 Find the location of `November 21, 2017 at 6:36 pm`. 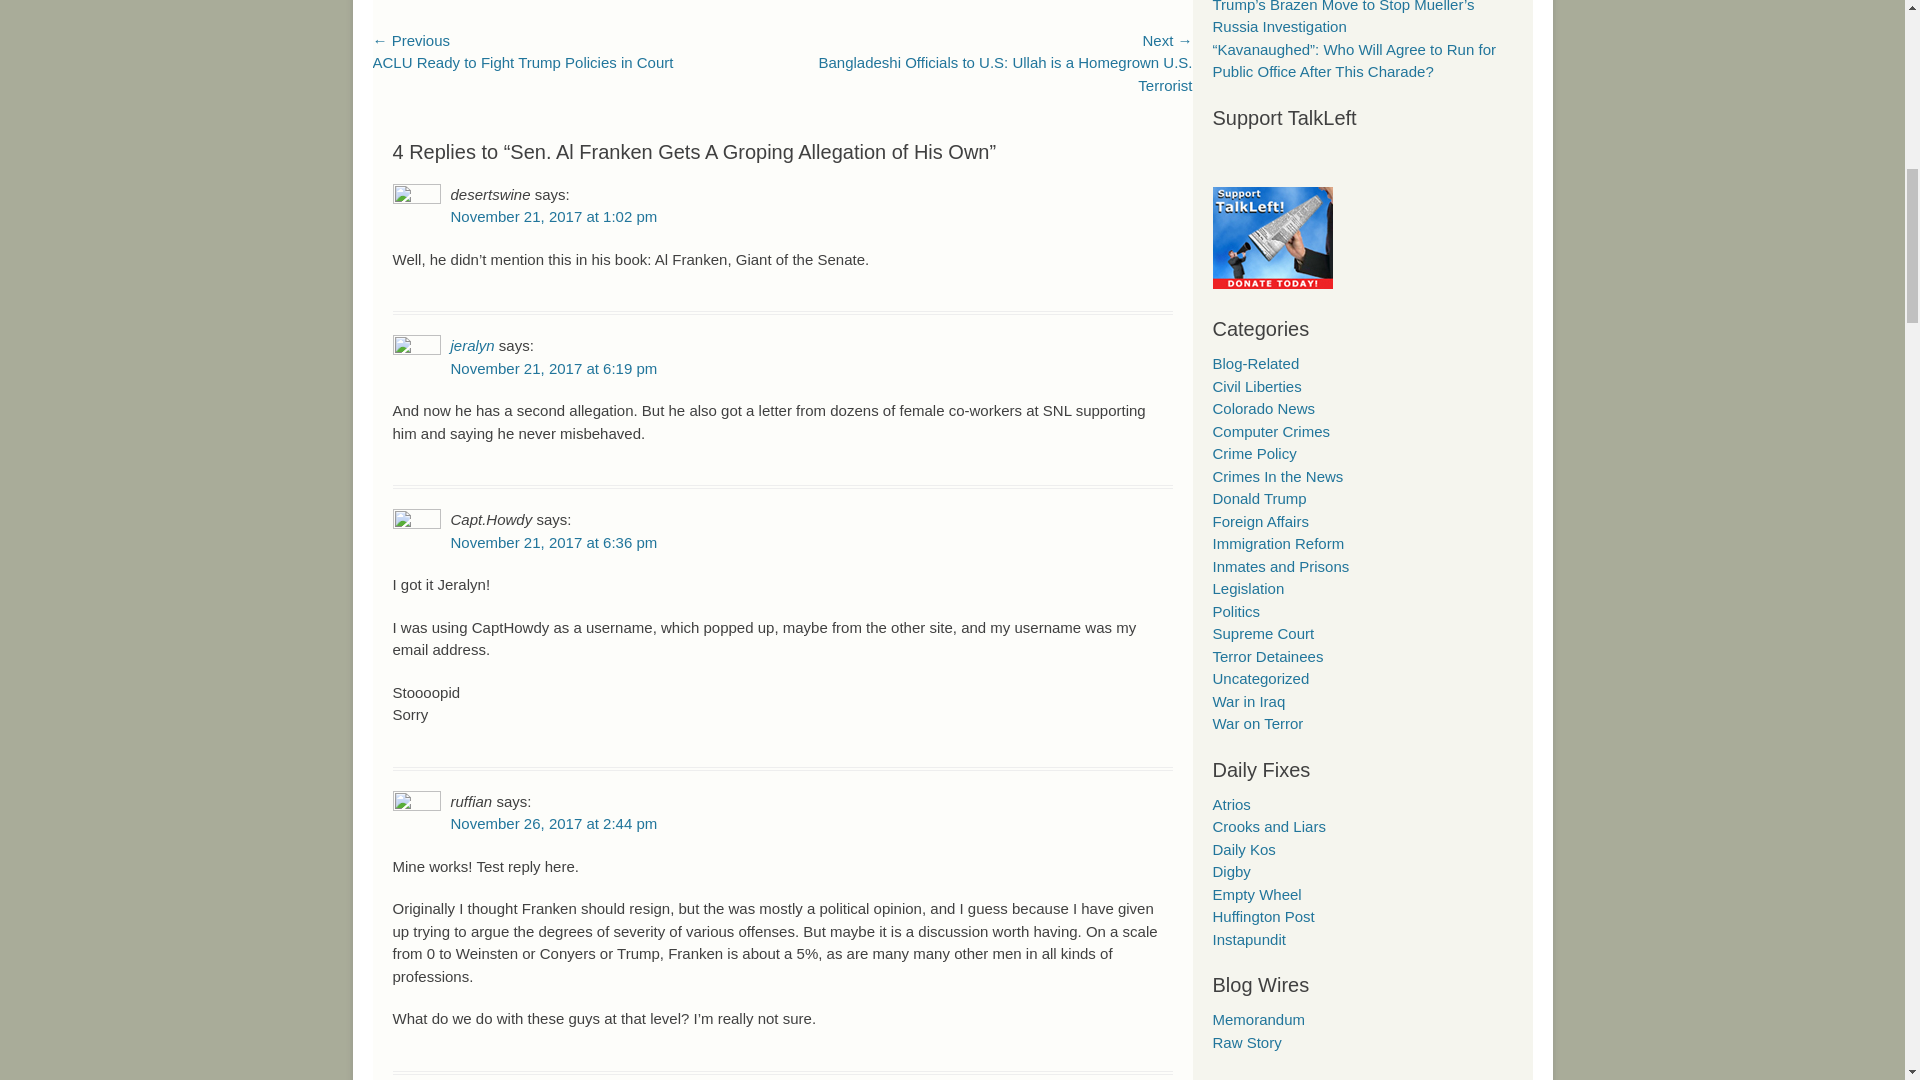

November 21, 2017 at 6:36 pm is located at coordinates (552, 542).